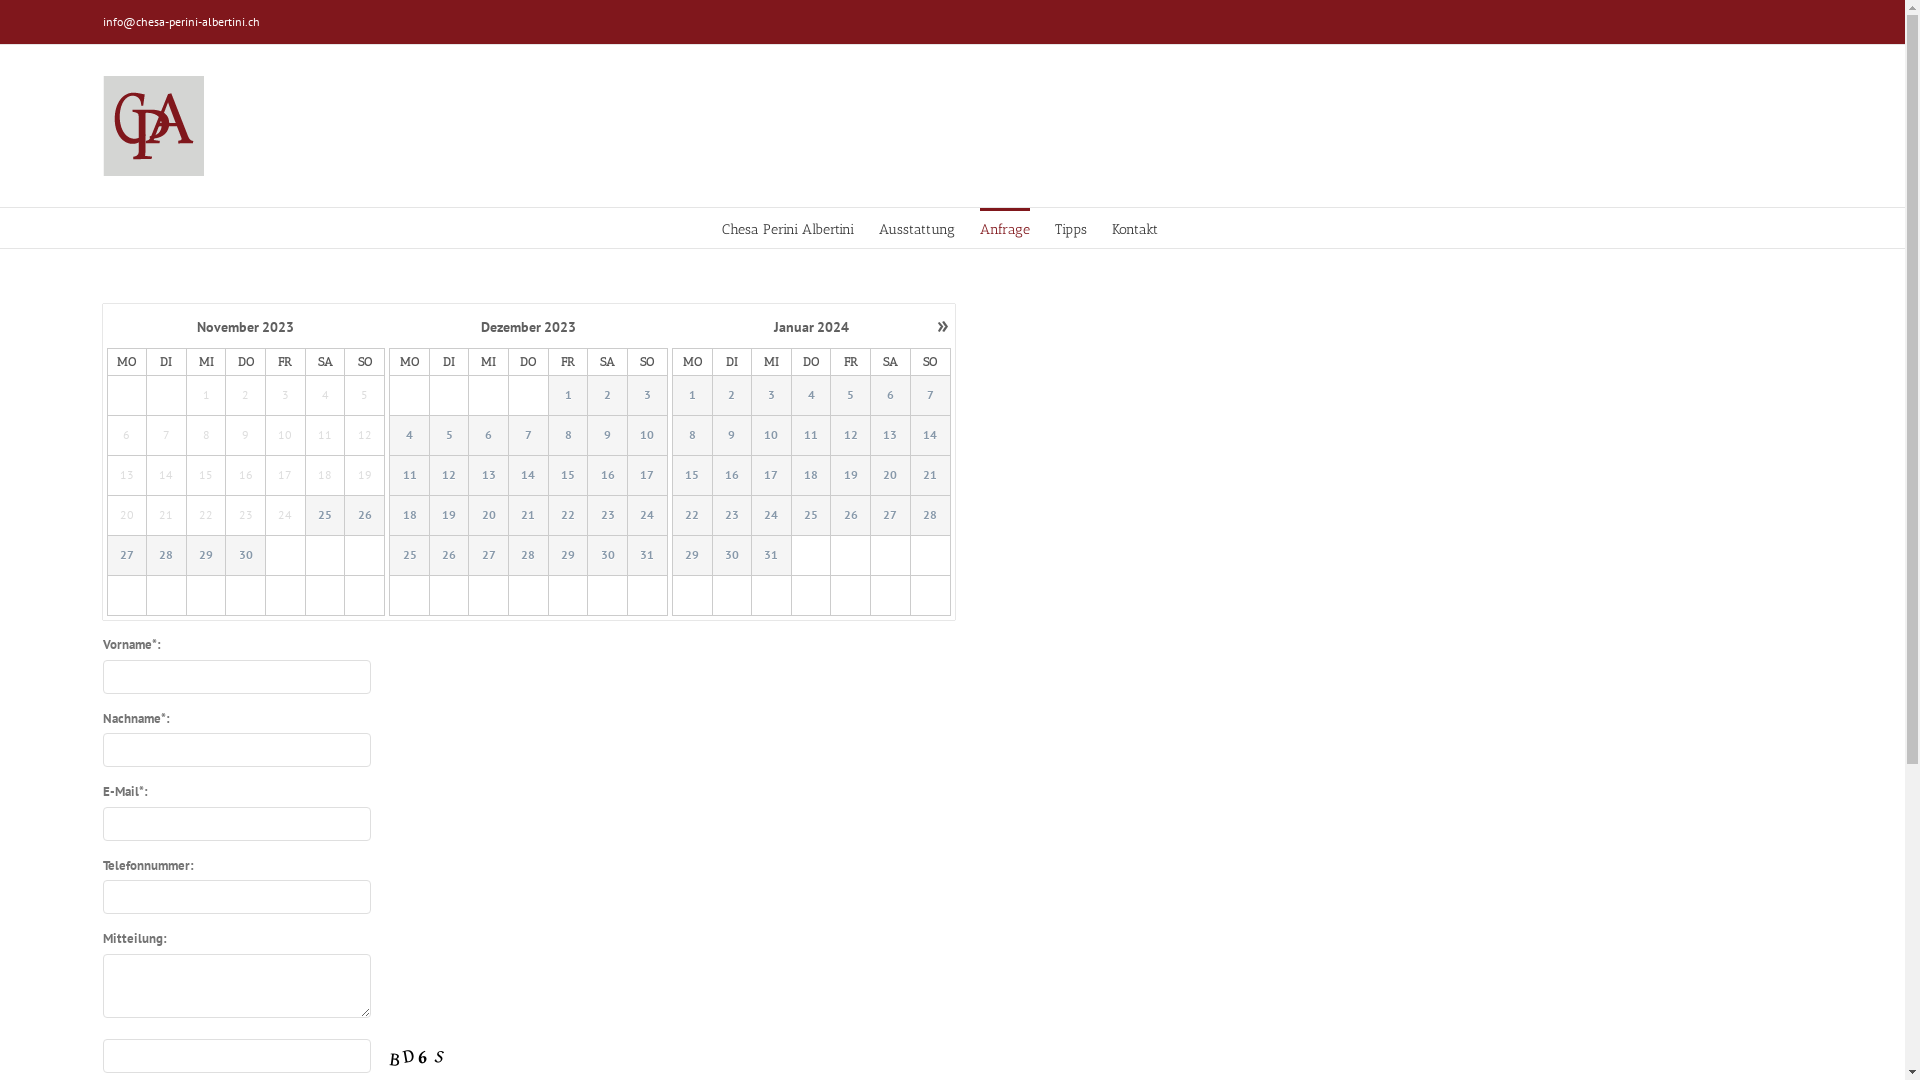  What do you see at coordinates (568, 396) in the screenshot?
I see `1` at bounding box center [568, 396].